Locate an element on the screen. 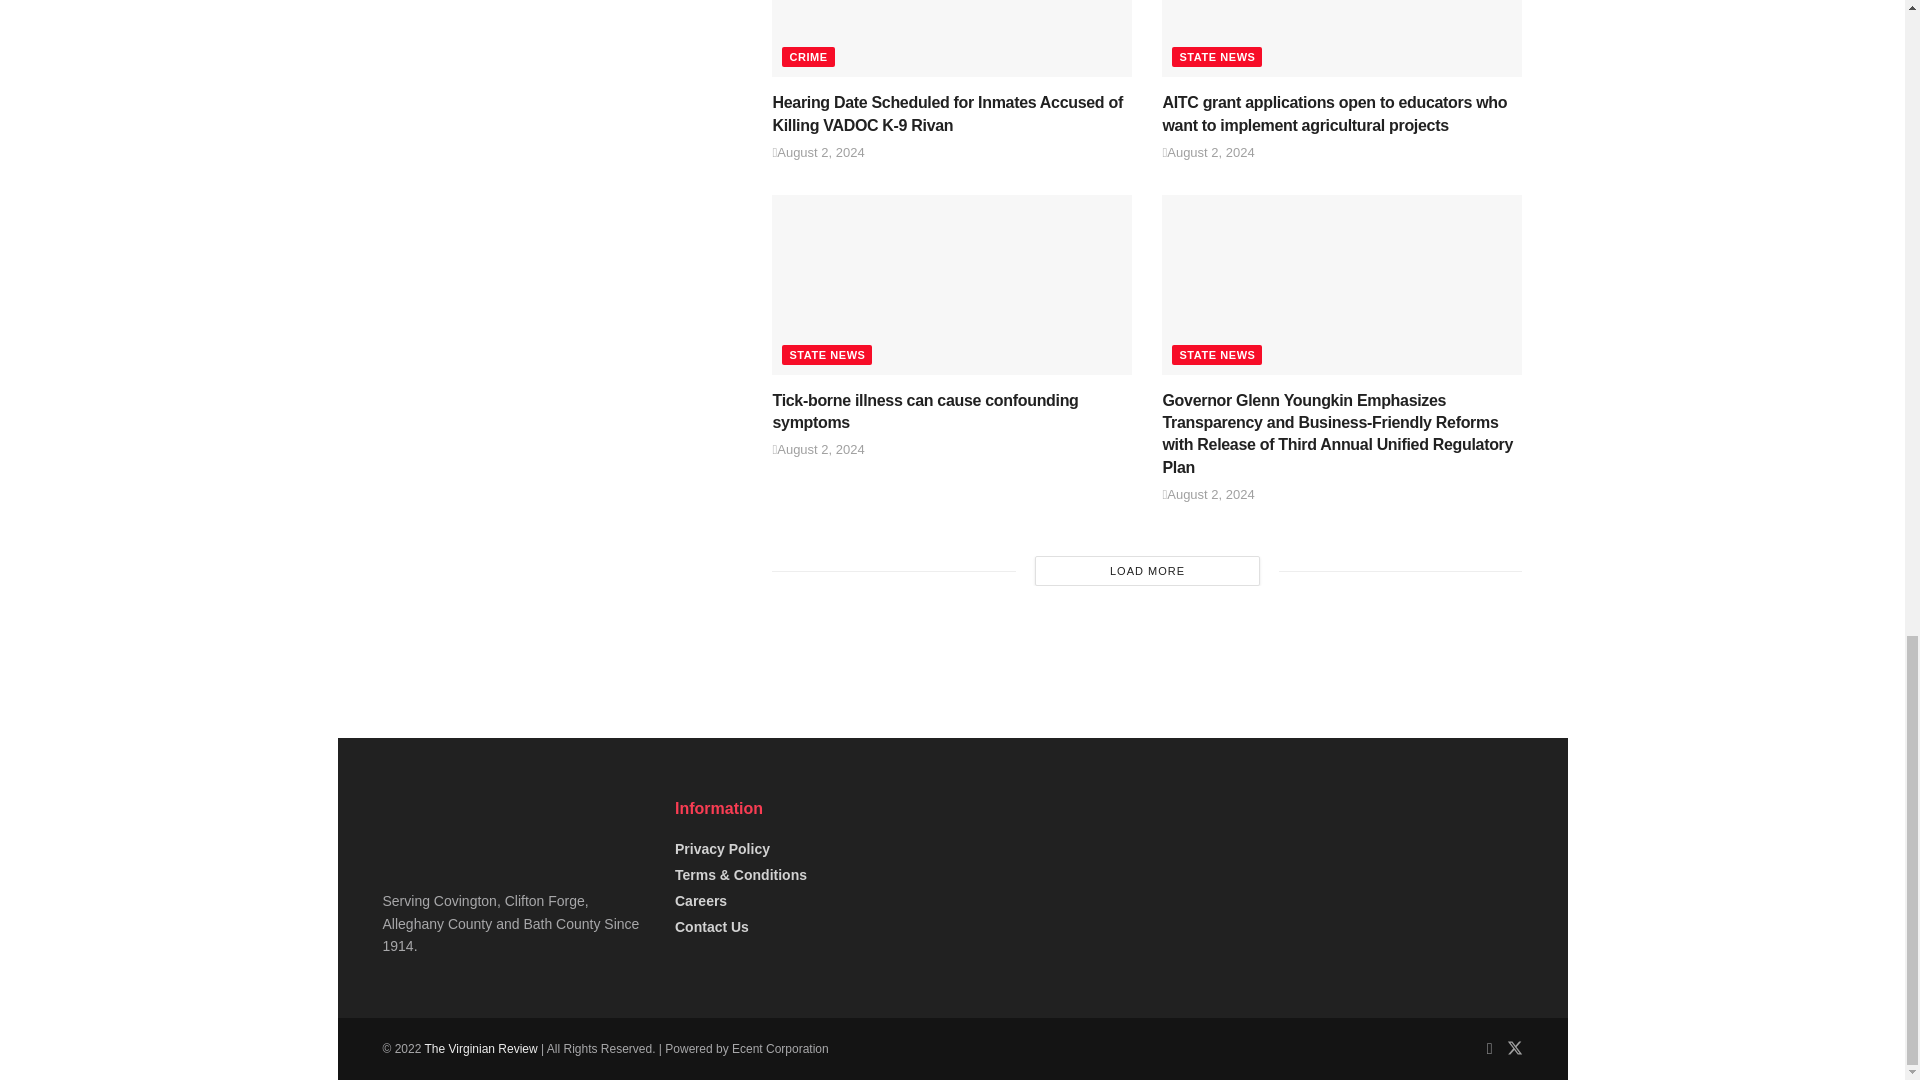 The height and width of the screenshot is (1080, 1920). The Virginian Review is located at coordinates (480, 1049).